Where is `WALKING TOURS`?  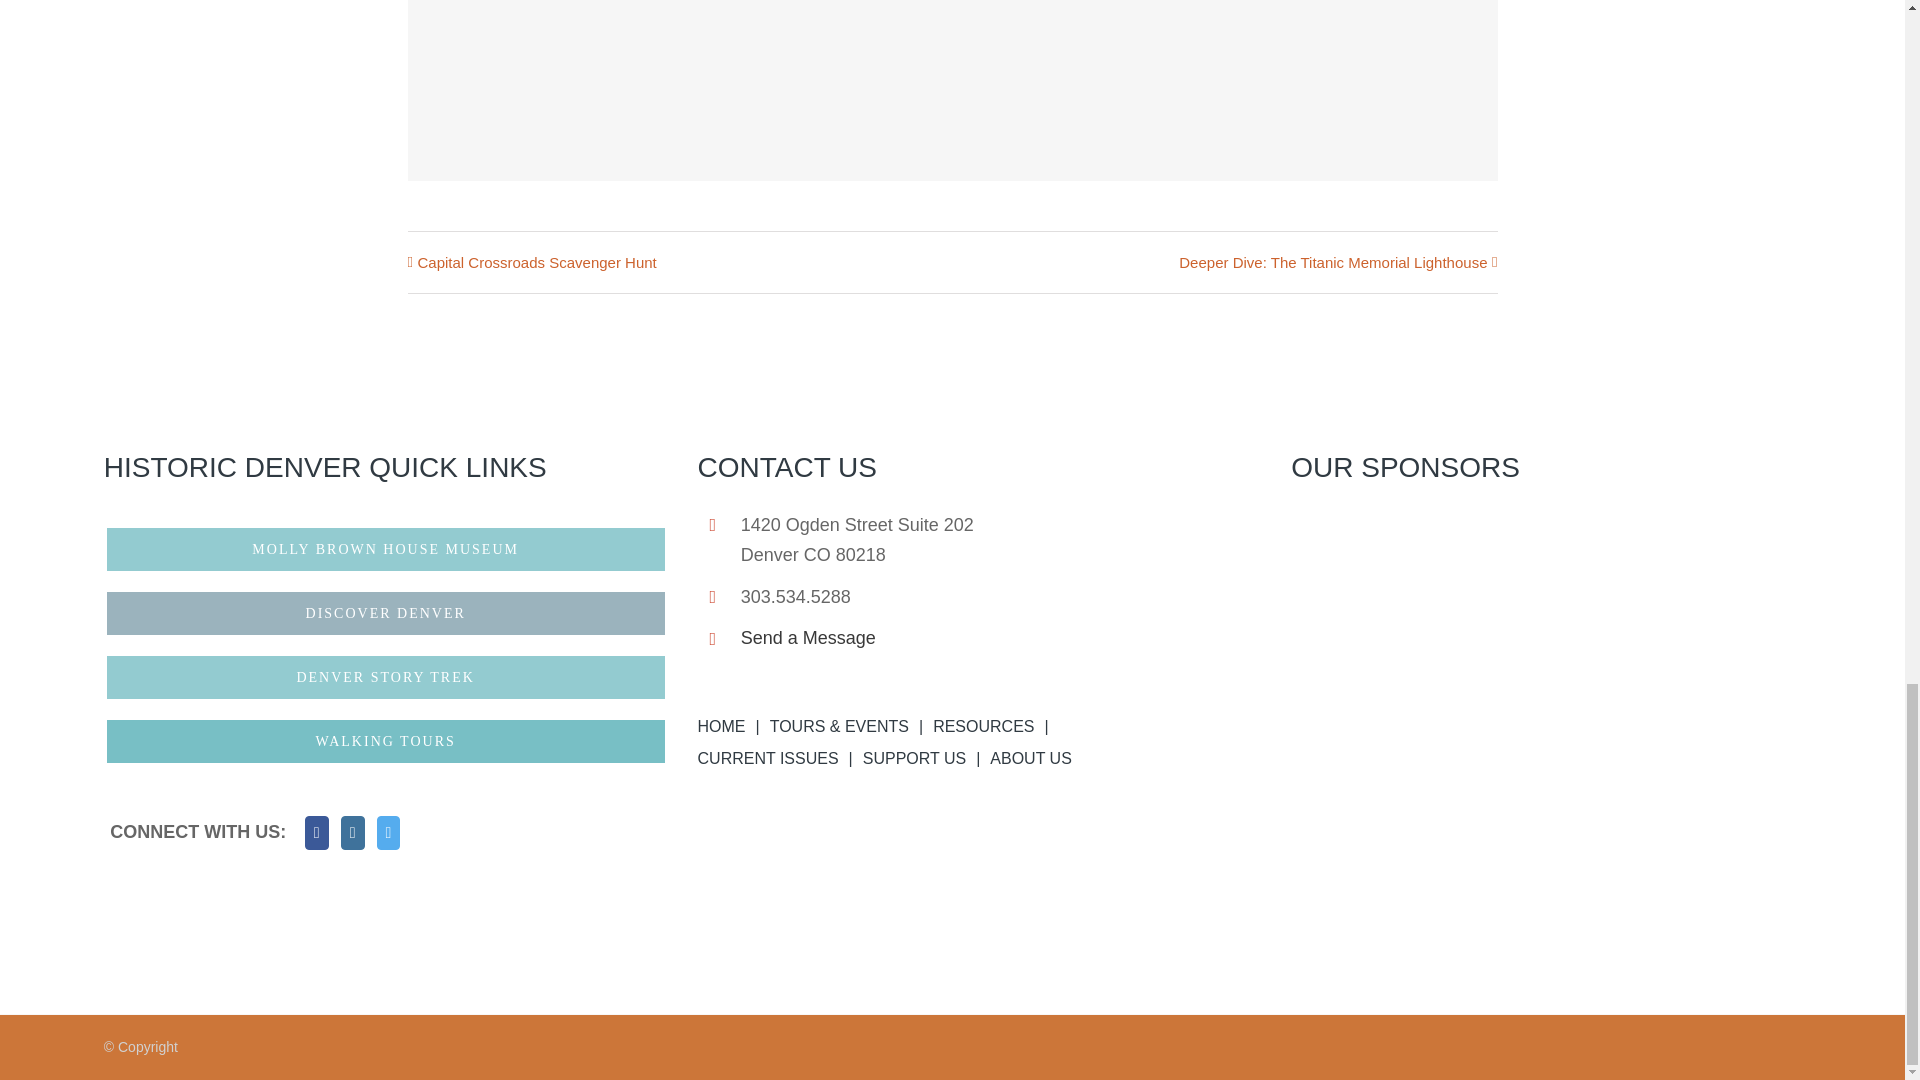 WALKING TOURS is located at coordinates (386, 741).